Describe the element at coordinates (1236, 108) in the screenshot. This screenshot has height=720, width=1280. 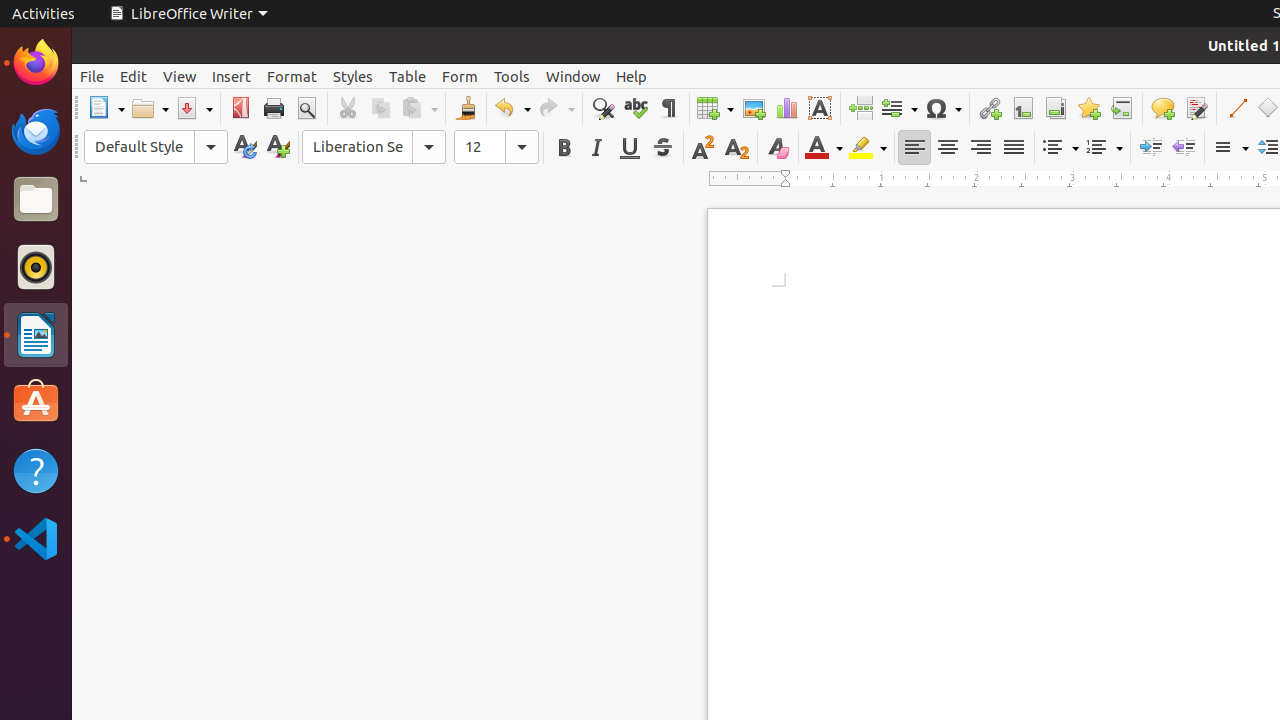
I see `Line` at that location.